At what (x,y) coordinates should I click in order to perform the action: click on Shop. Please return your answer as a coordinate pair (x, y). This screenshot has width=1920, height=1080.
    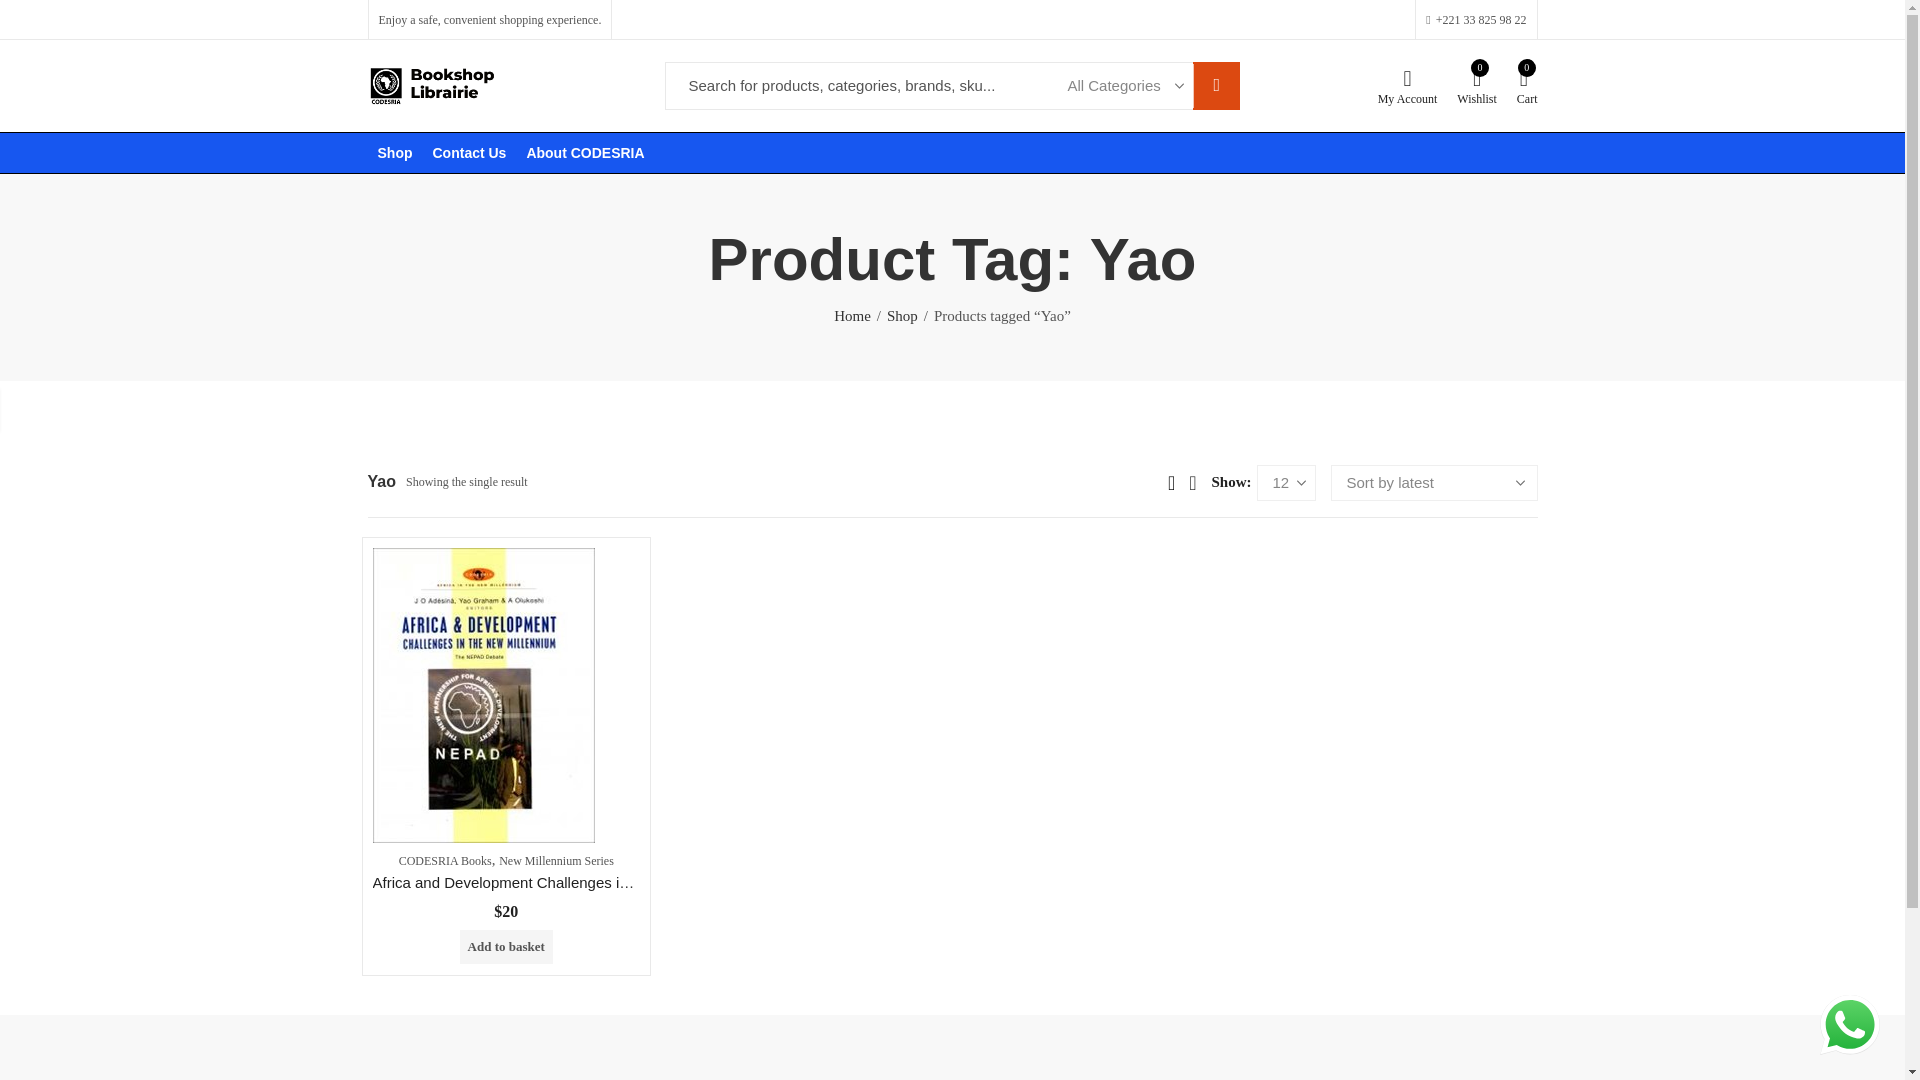
    Looking at the image, I should click on (902, 316).